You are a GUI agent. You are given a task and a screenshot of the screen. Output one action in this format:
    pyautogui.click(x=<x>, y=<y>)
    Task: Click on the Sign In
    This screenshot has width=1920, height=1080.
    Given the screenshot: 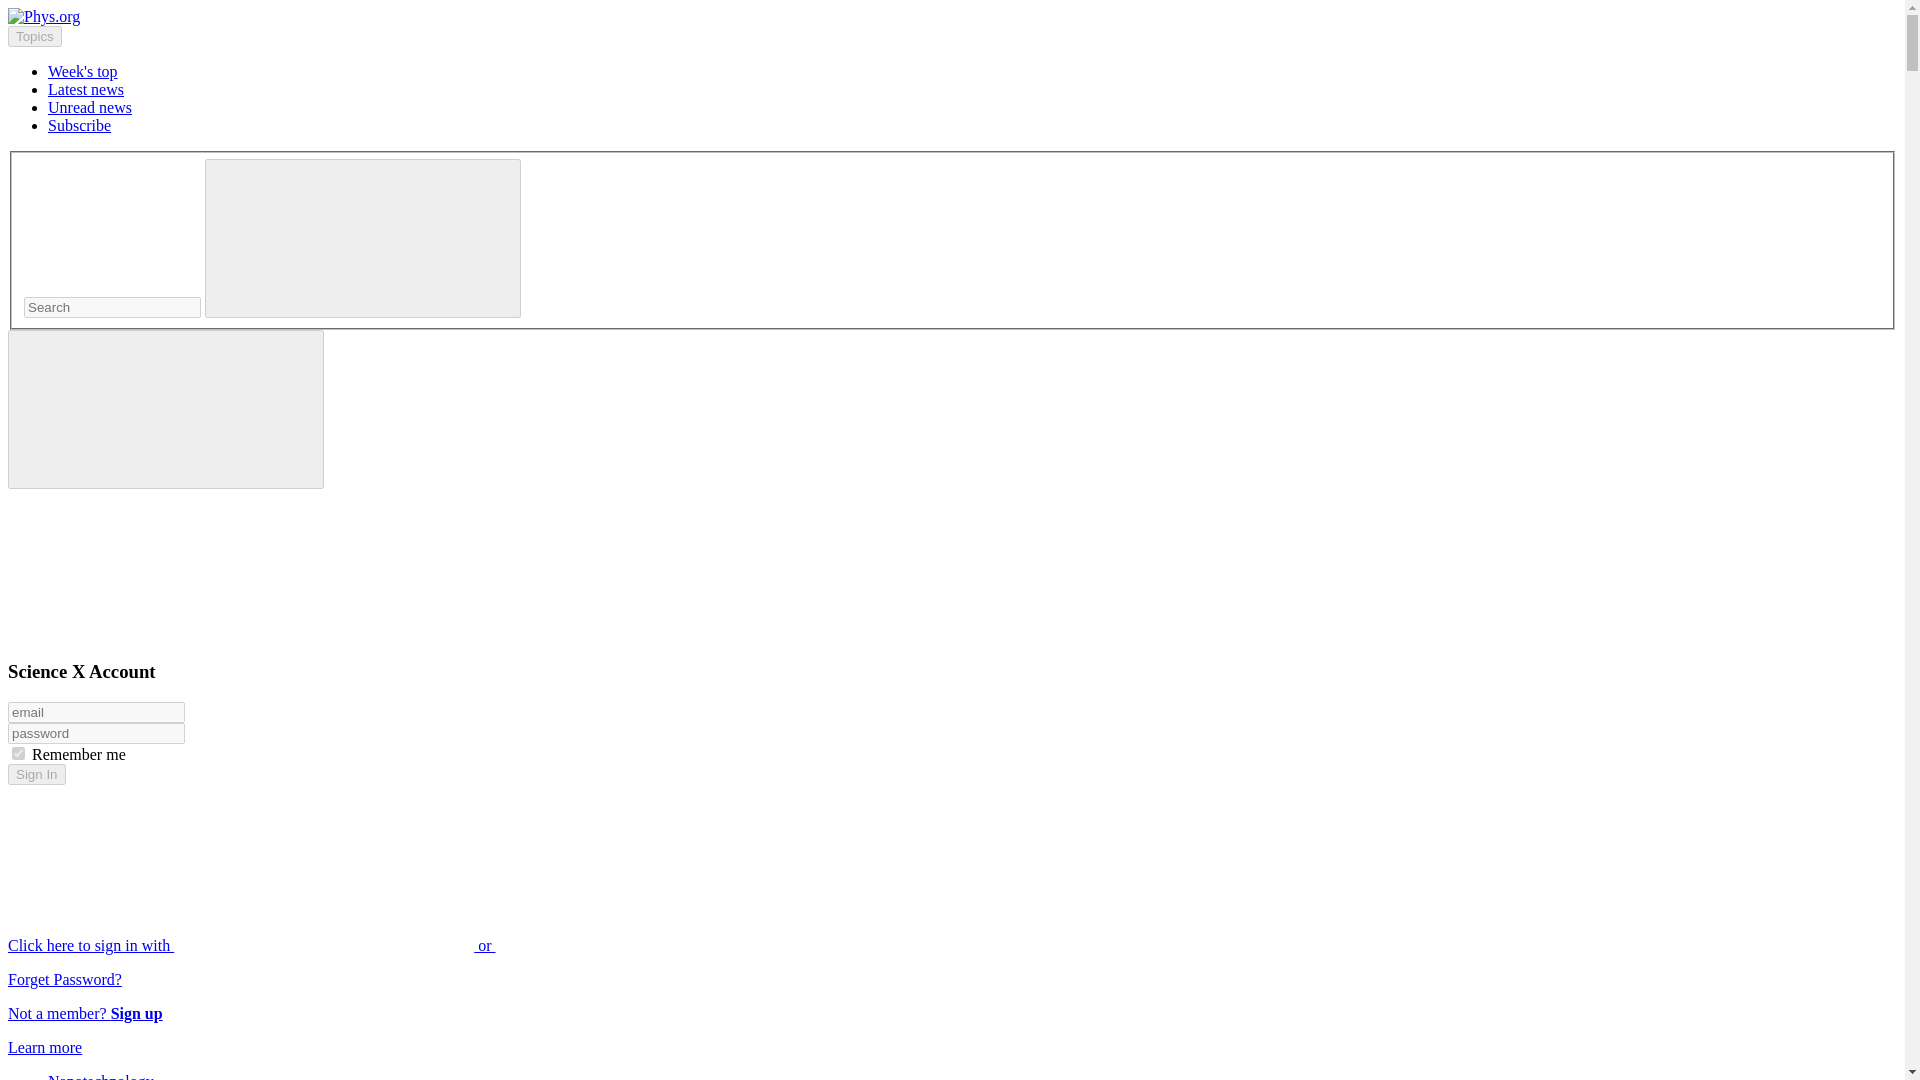 What is the action you would take?
    pyautogui.click(x=36, y=774)
    